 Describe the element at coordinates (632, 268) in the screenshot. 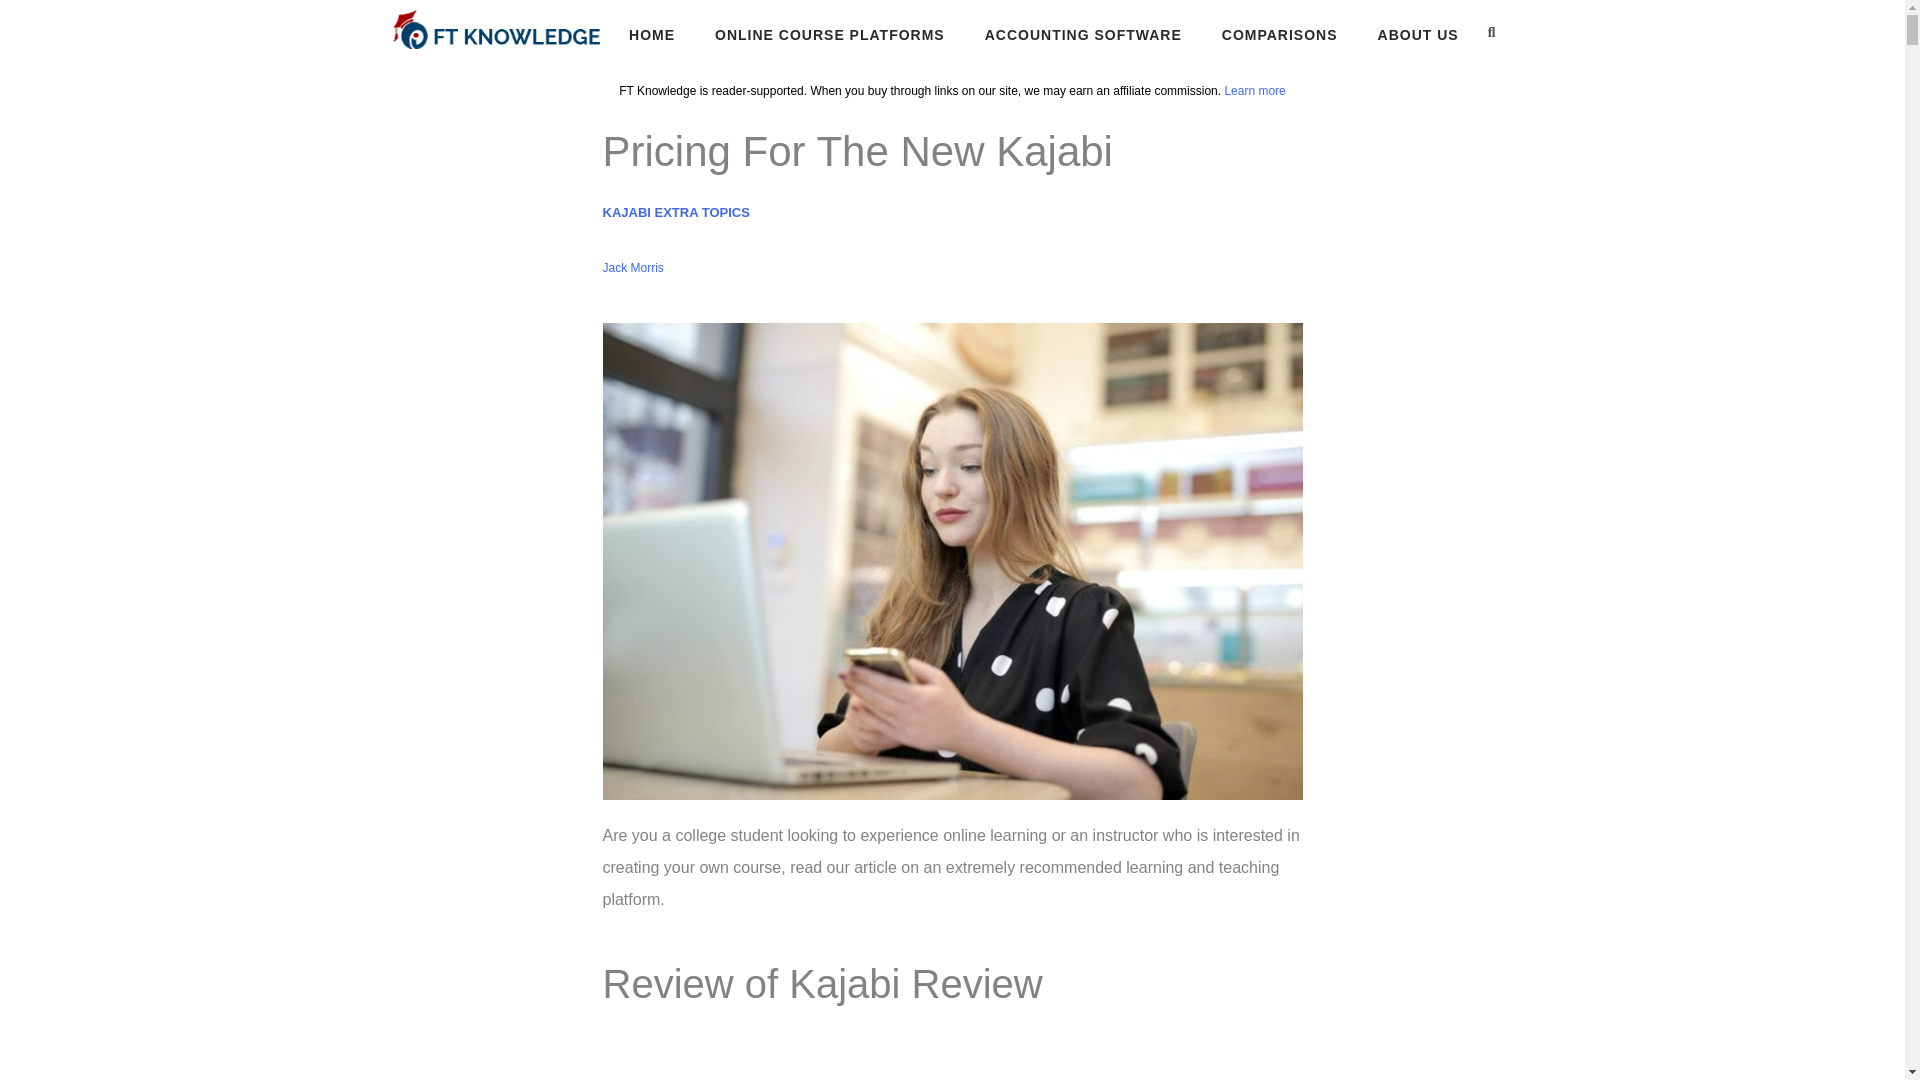

I see `Jack Morris` at that location.